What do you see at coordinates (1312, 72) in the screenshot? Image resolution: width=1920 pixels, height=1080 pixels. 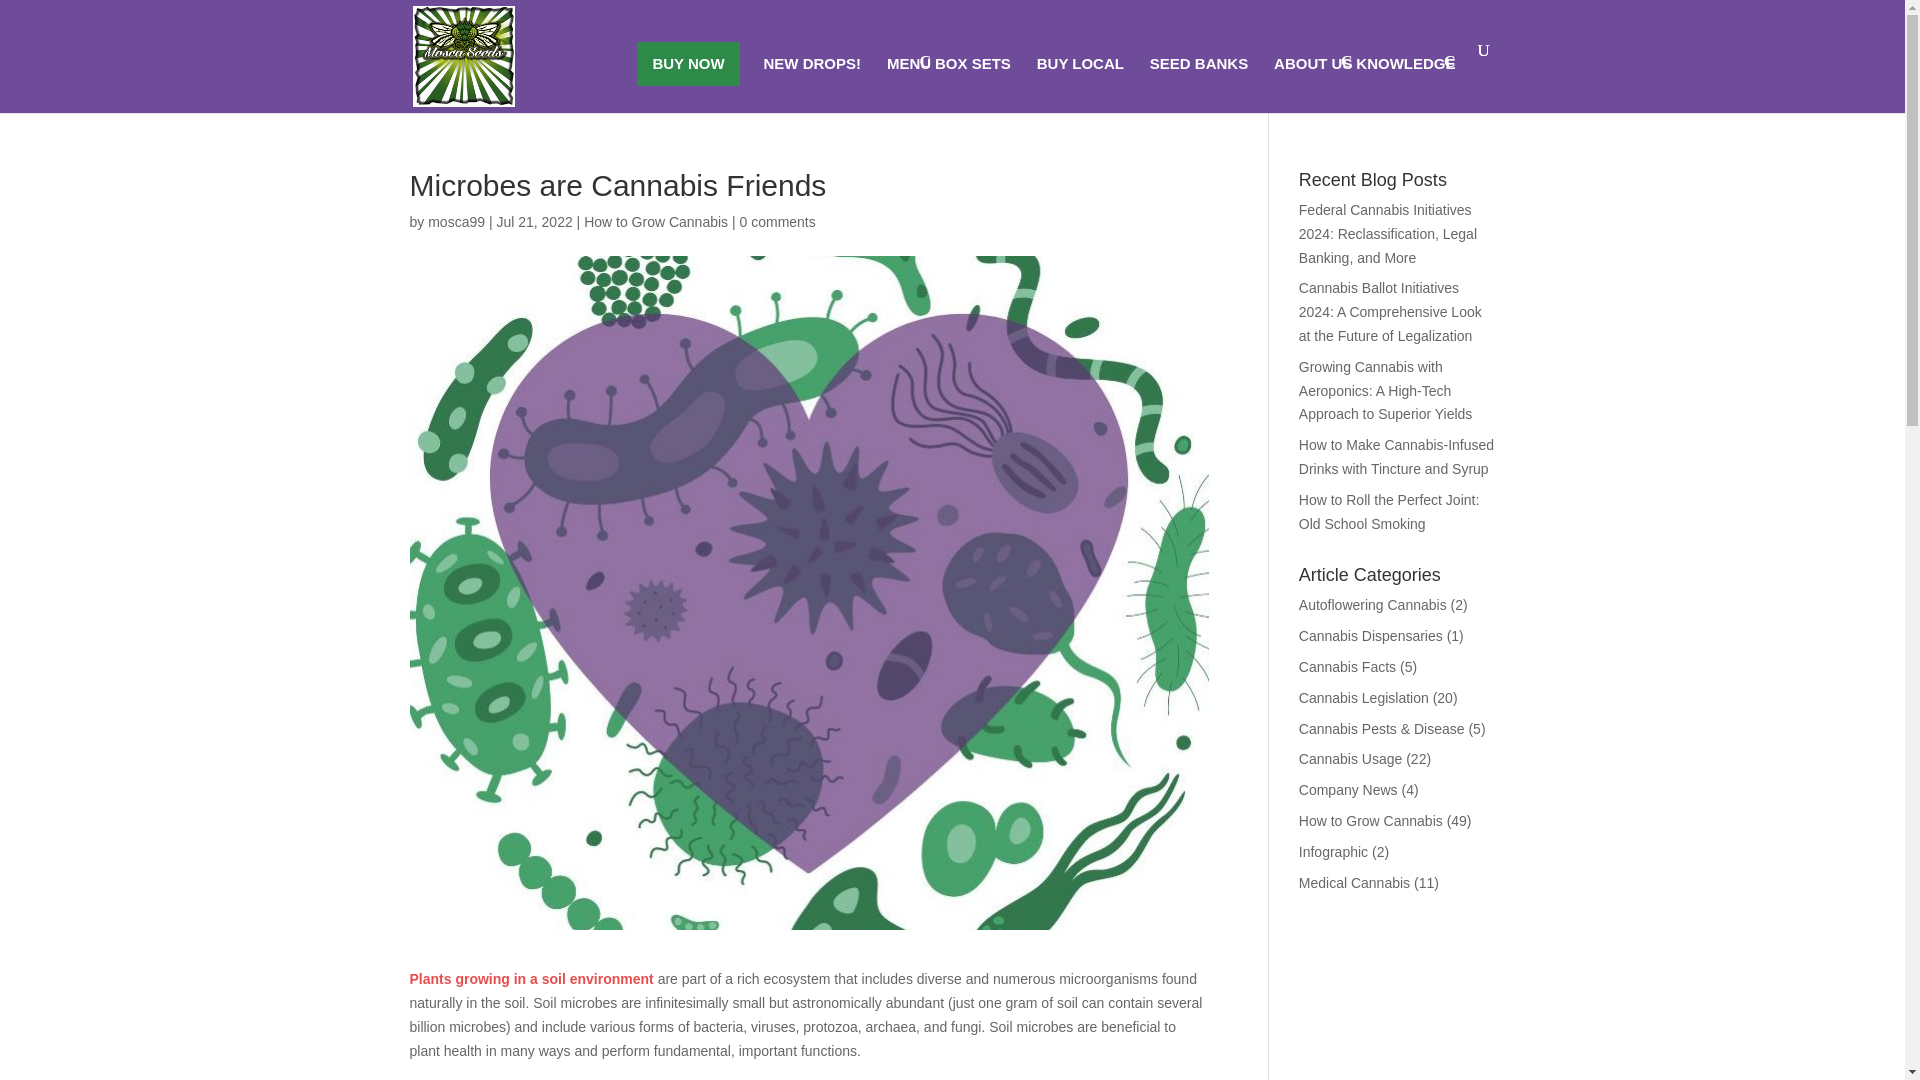 I see `ABOUT US` at bounding box center [1312, 72].